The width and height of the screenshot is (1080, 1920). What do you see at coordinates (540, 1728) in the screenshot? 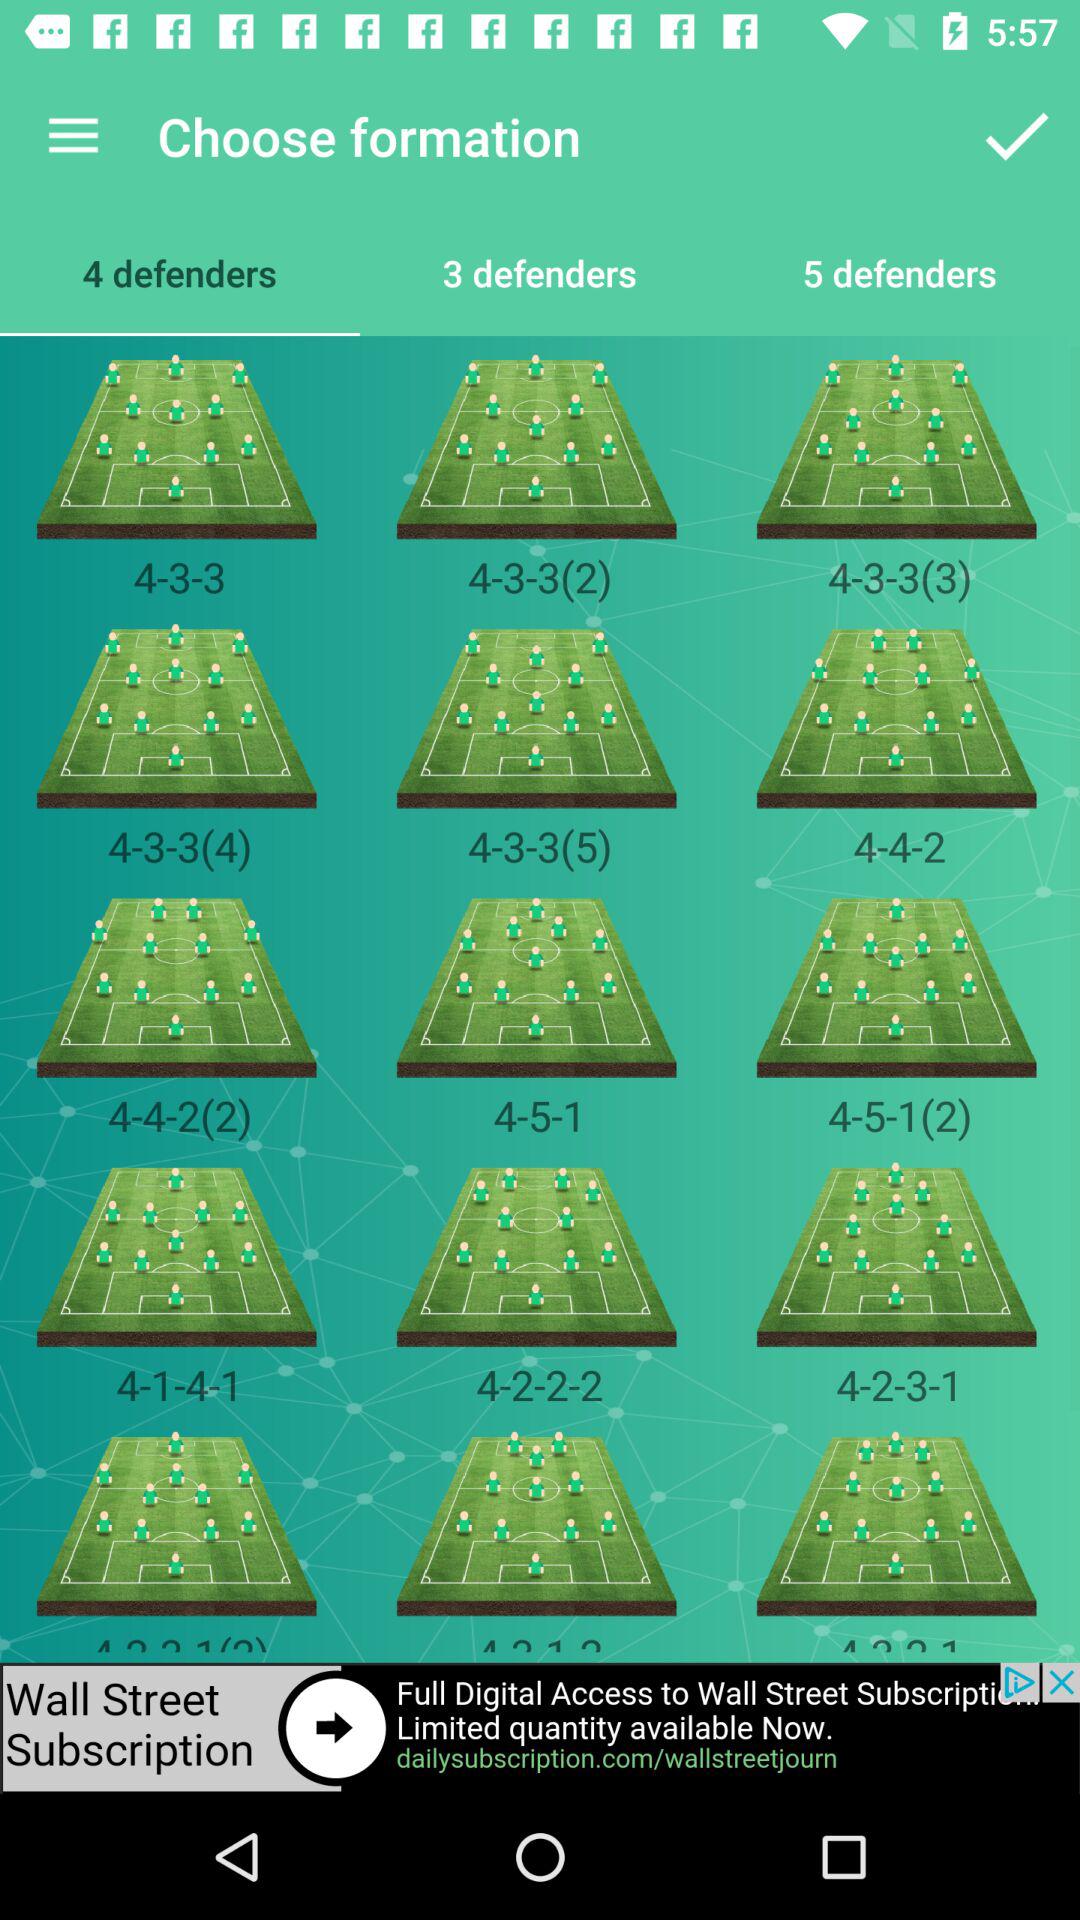
I see `app advertisement` at bounding box center [540, 1728].